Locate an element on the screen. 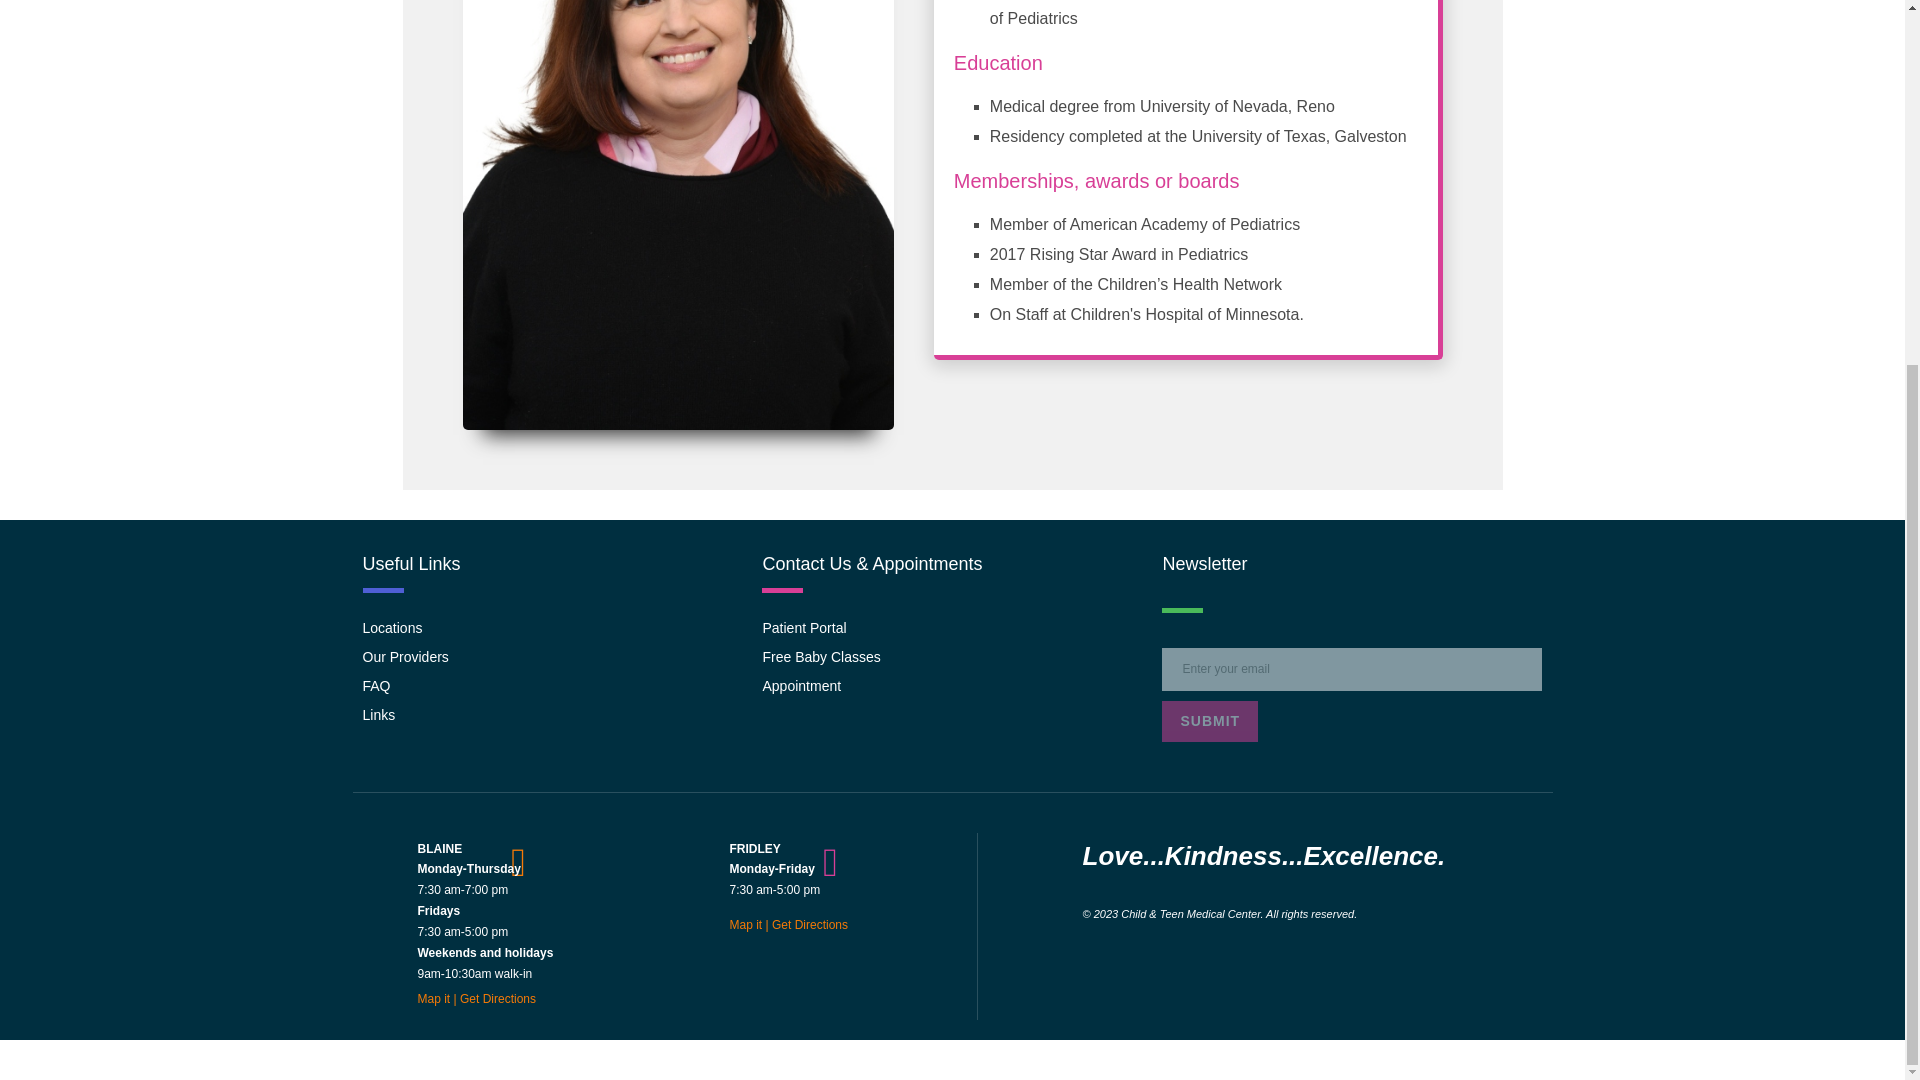 The image size is (1920, 1080). FAQ is located at coordinates (552, 686).